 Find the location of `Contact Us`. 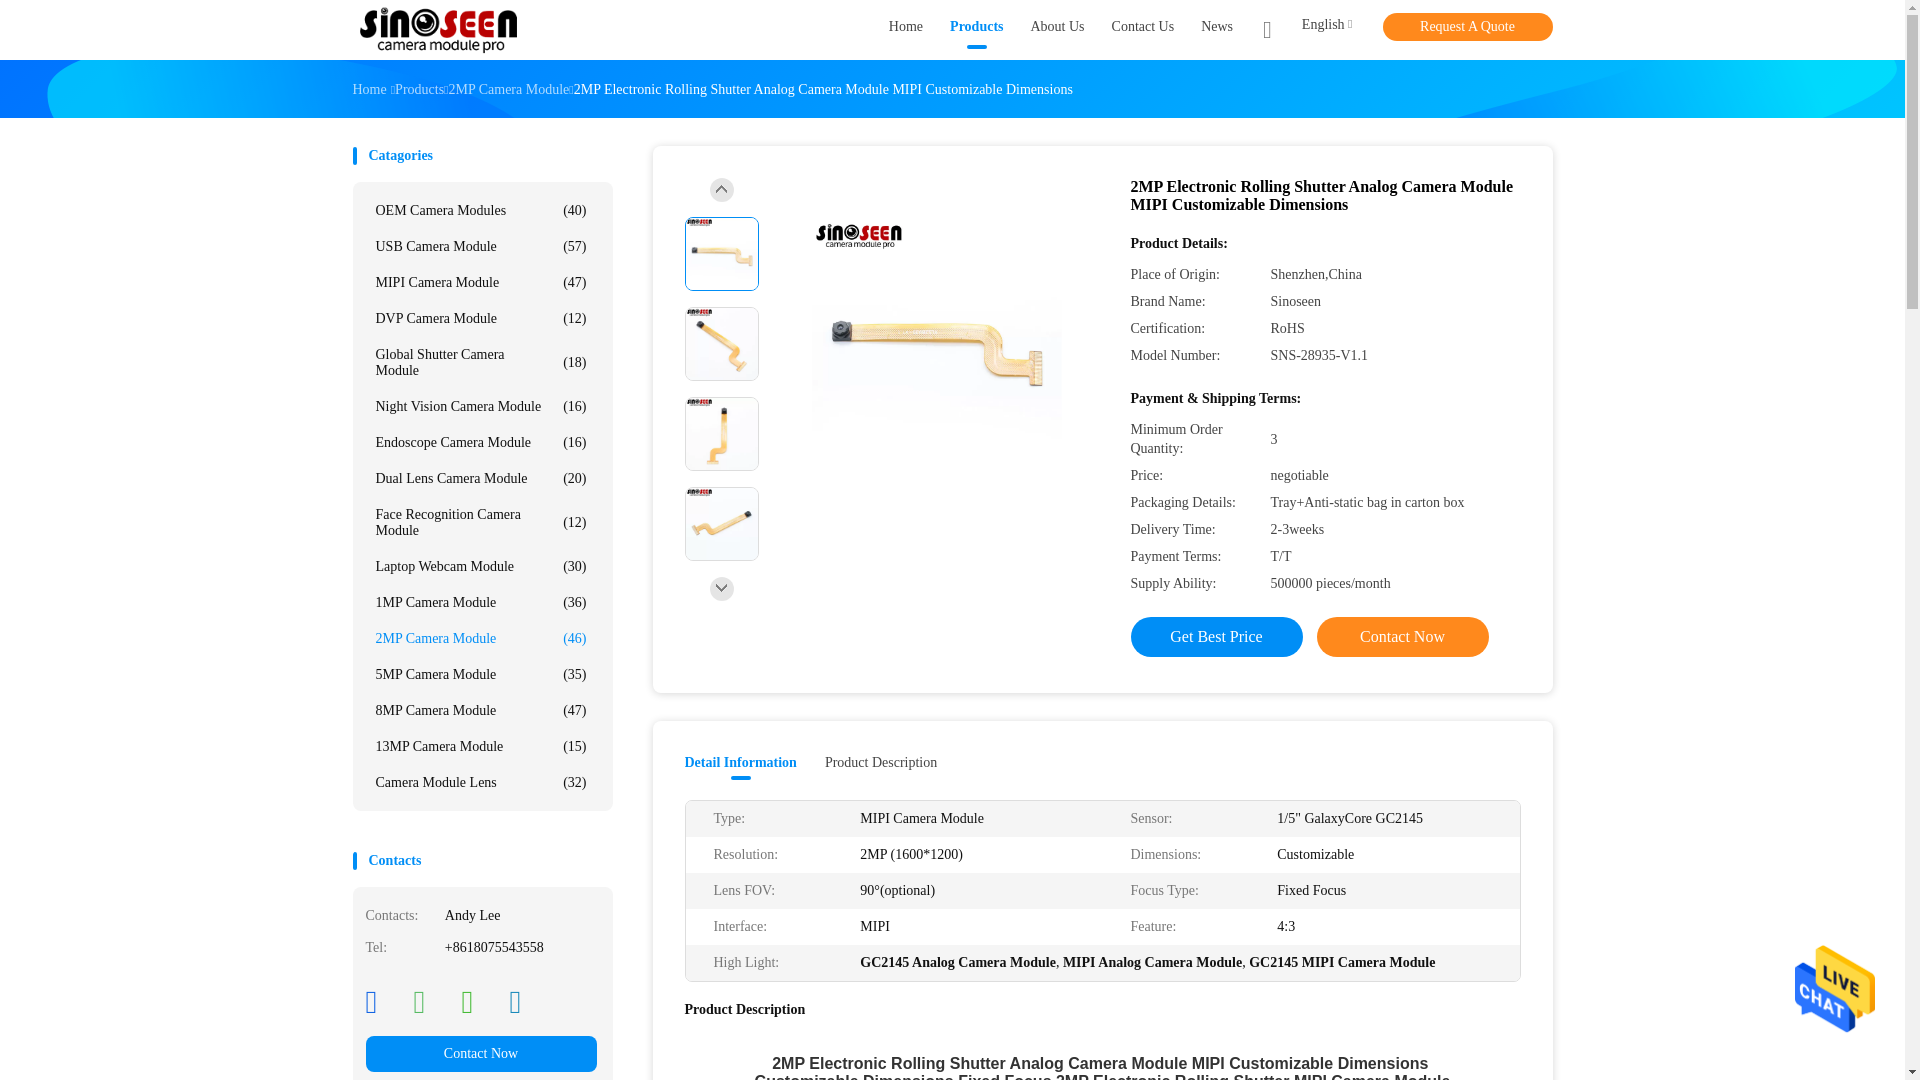

Contact Us is located at coordinates (1143, 30).